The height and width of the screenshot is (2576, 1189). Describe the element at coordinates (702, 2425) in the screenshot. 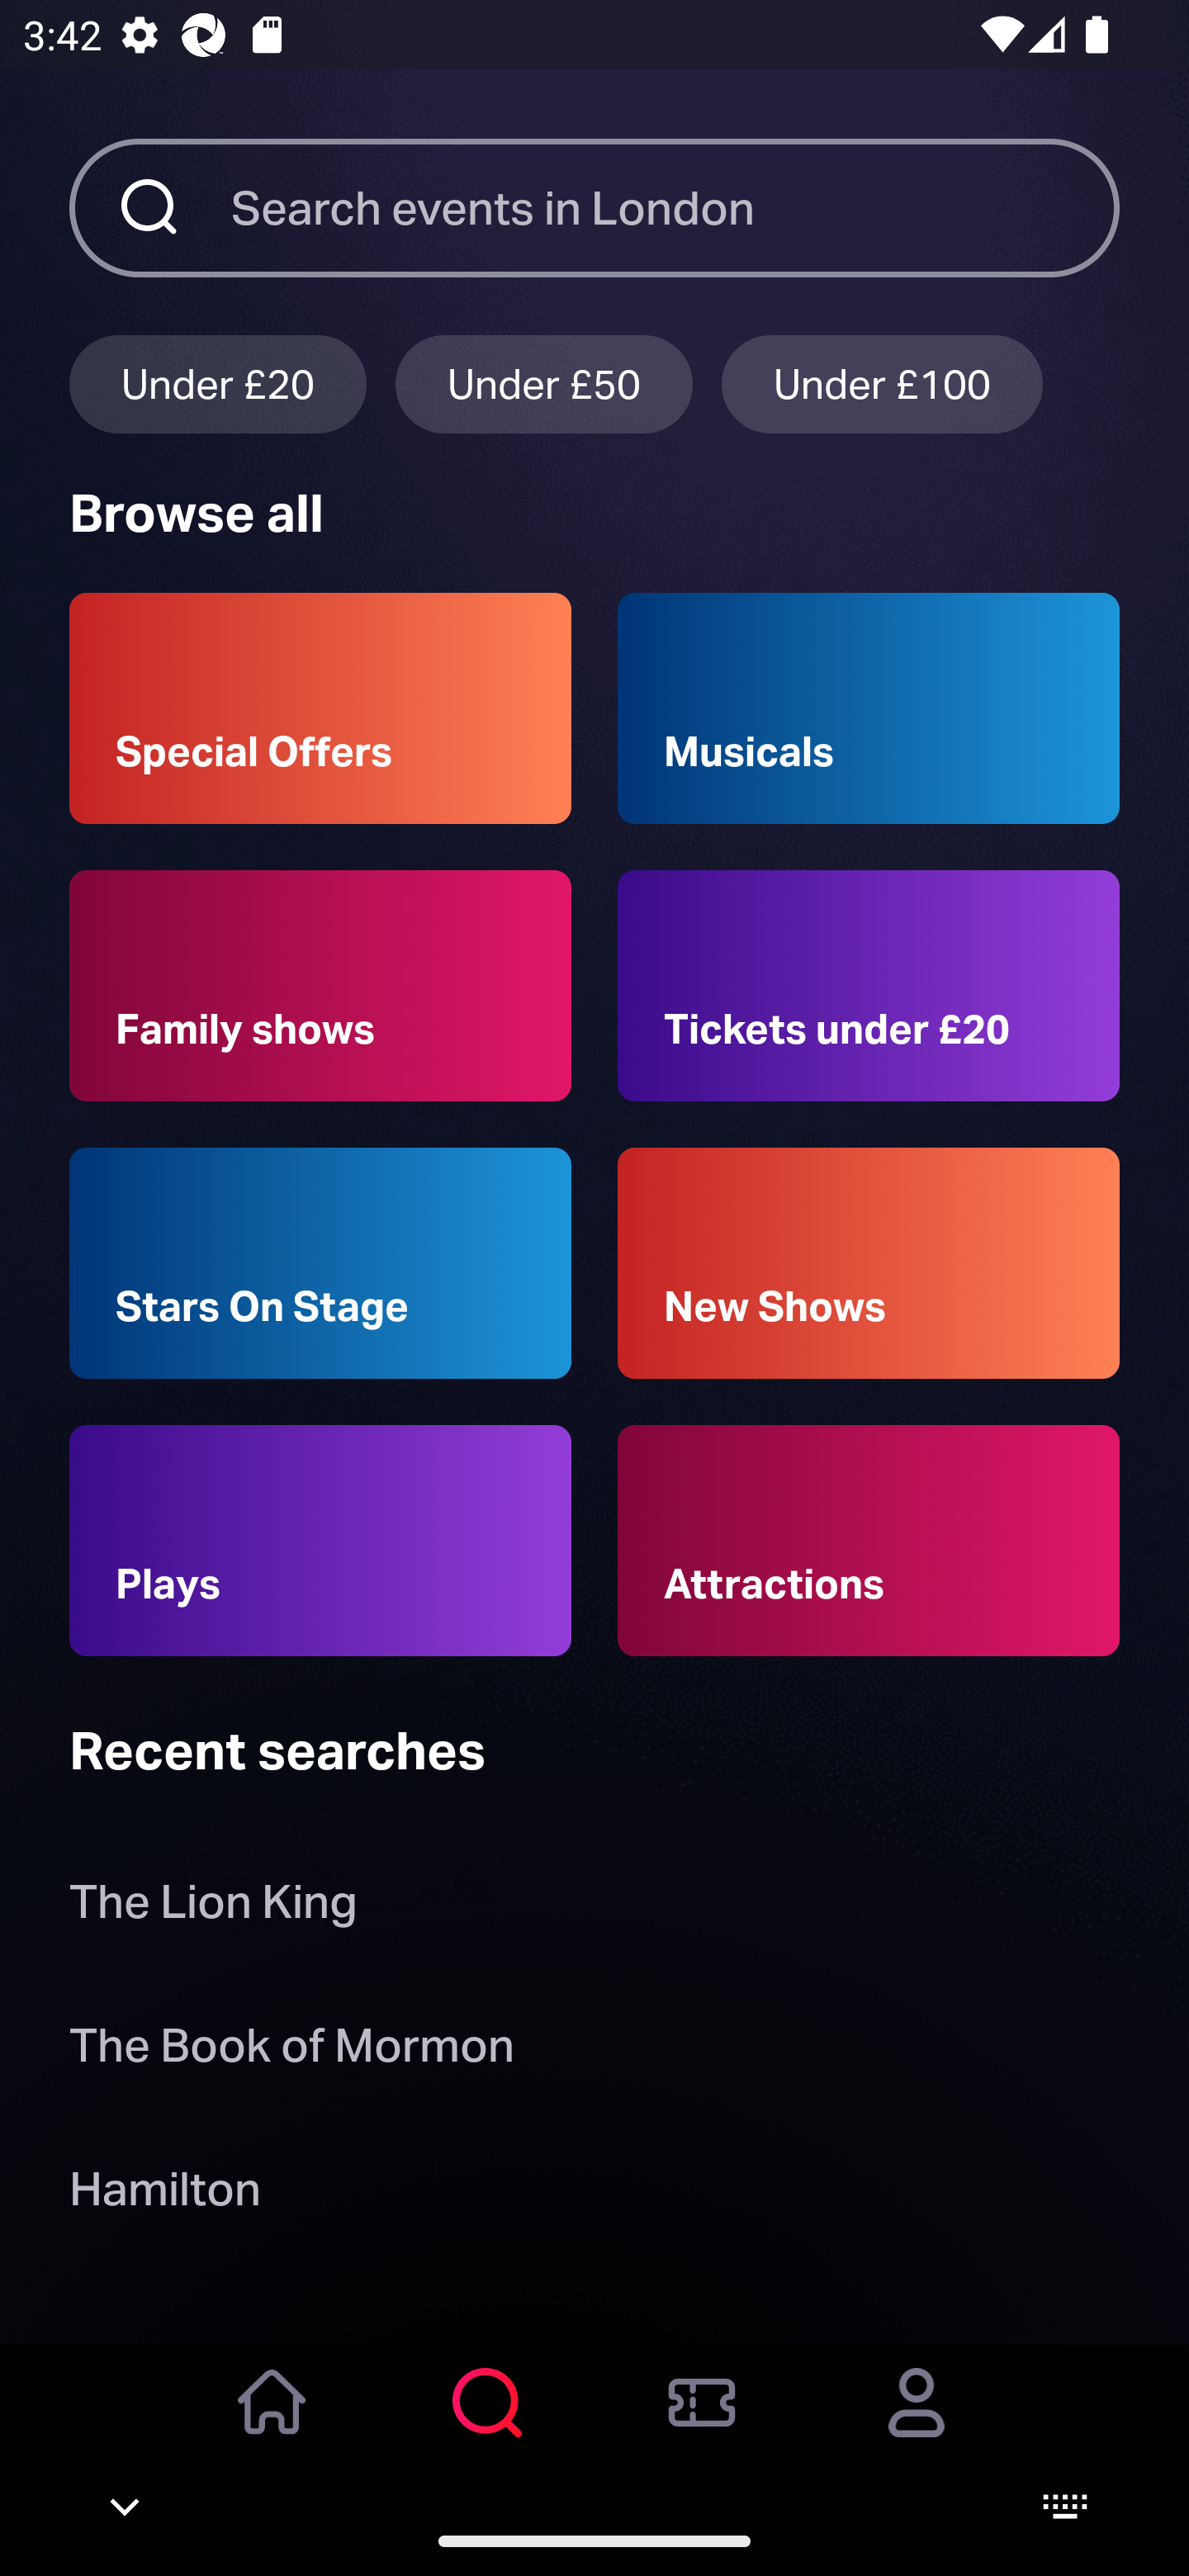

I see `Orders` at that location.